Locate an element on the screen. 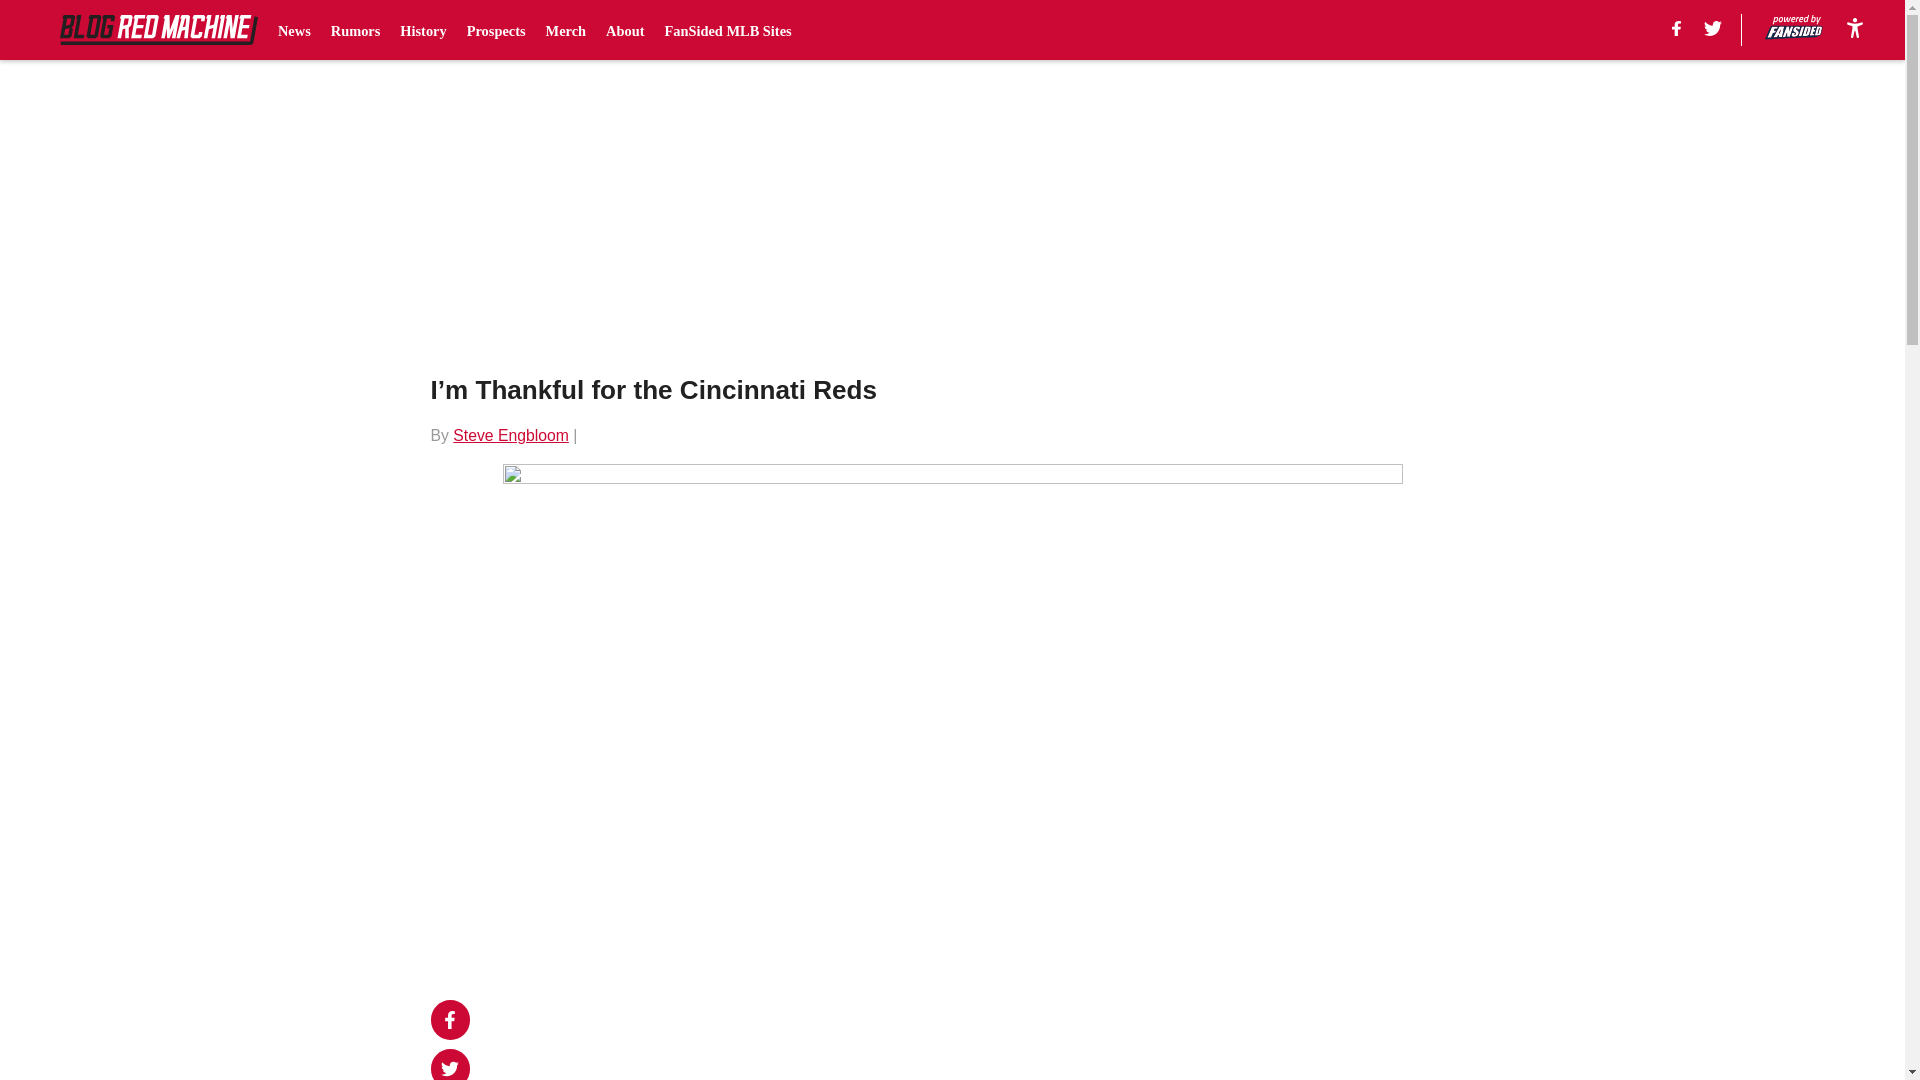 Image resolution: width=1920 pixels, height=1080 pixels. Steve Engbloom is located at coordinates (510, 434).